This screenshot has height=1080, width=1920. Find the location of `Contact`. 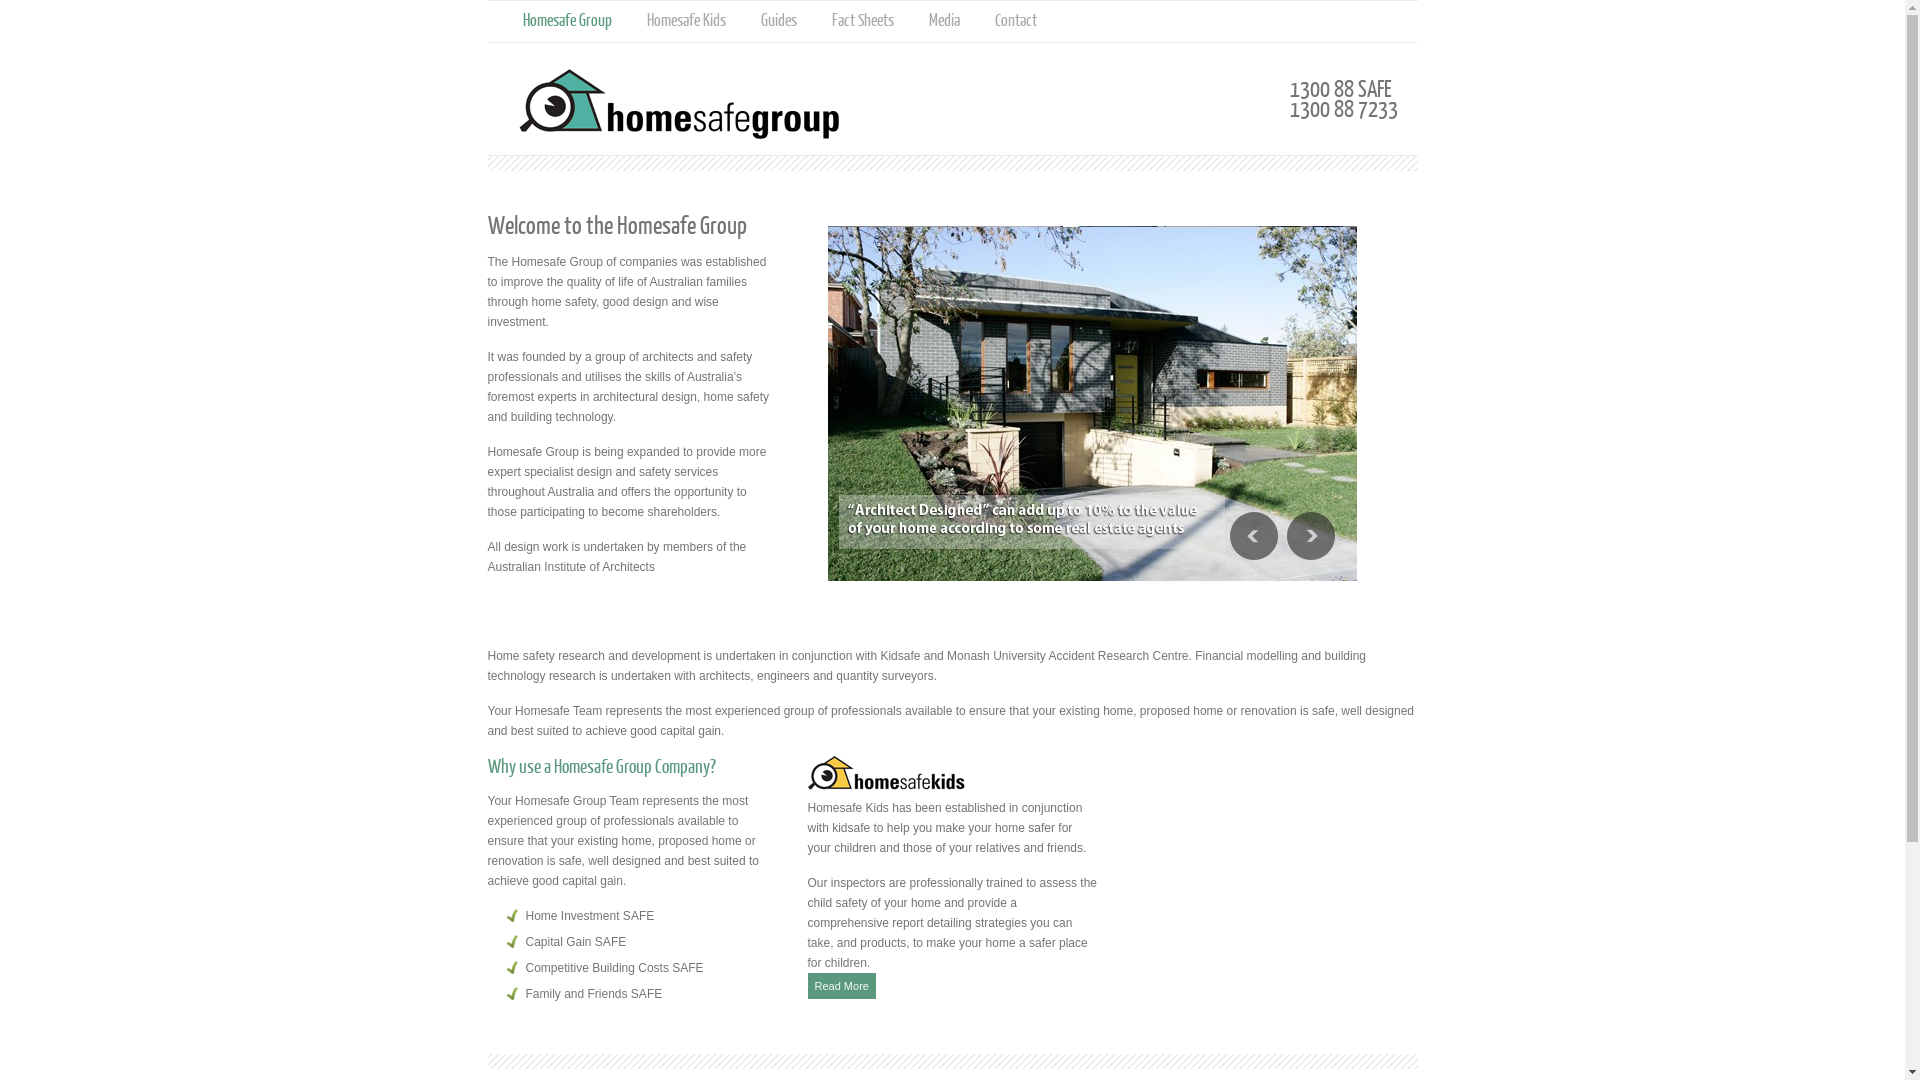

Contact is located at coordinates (1015, 20).